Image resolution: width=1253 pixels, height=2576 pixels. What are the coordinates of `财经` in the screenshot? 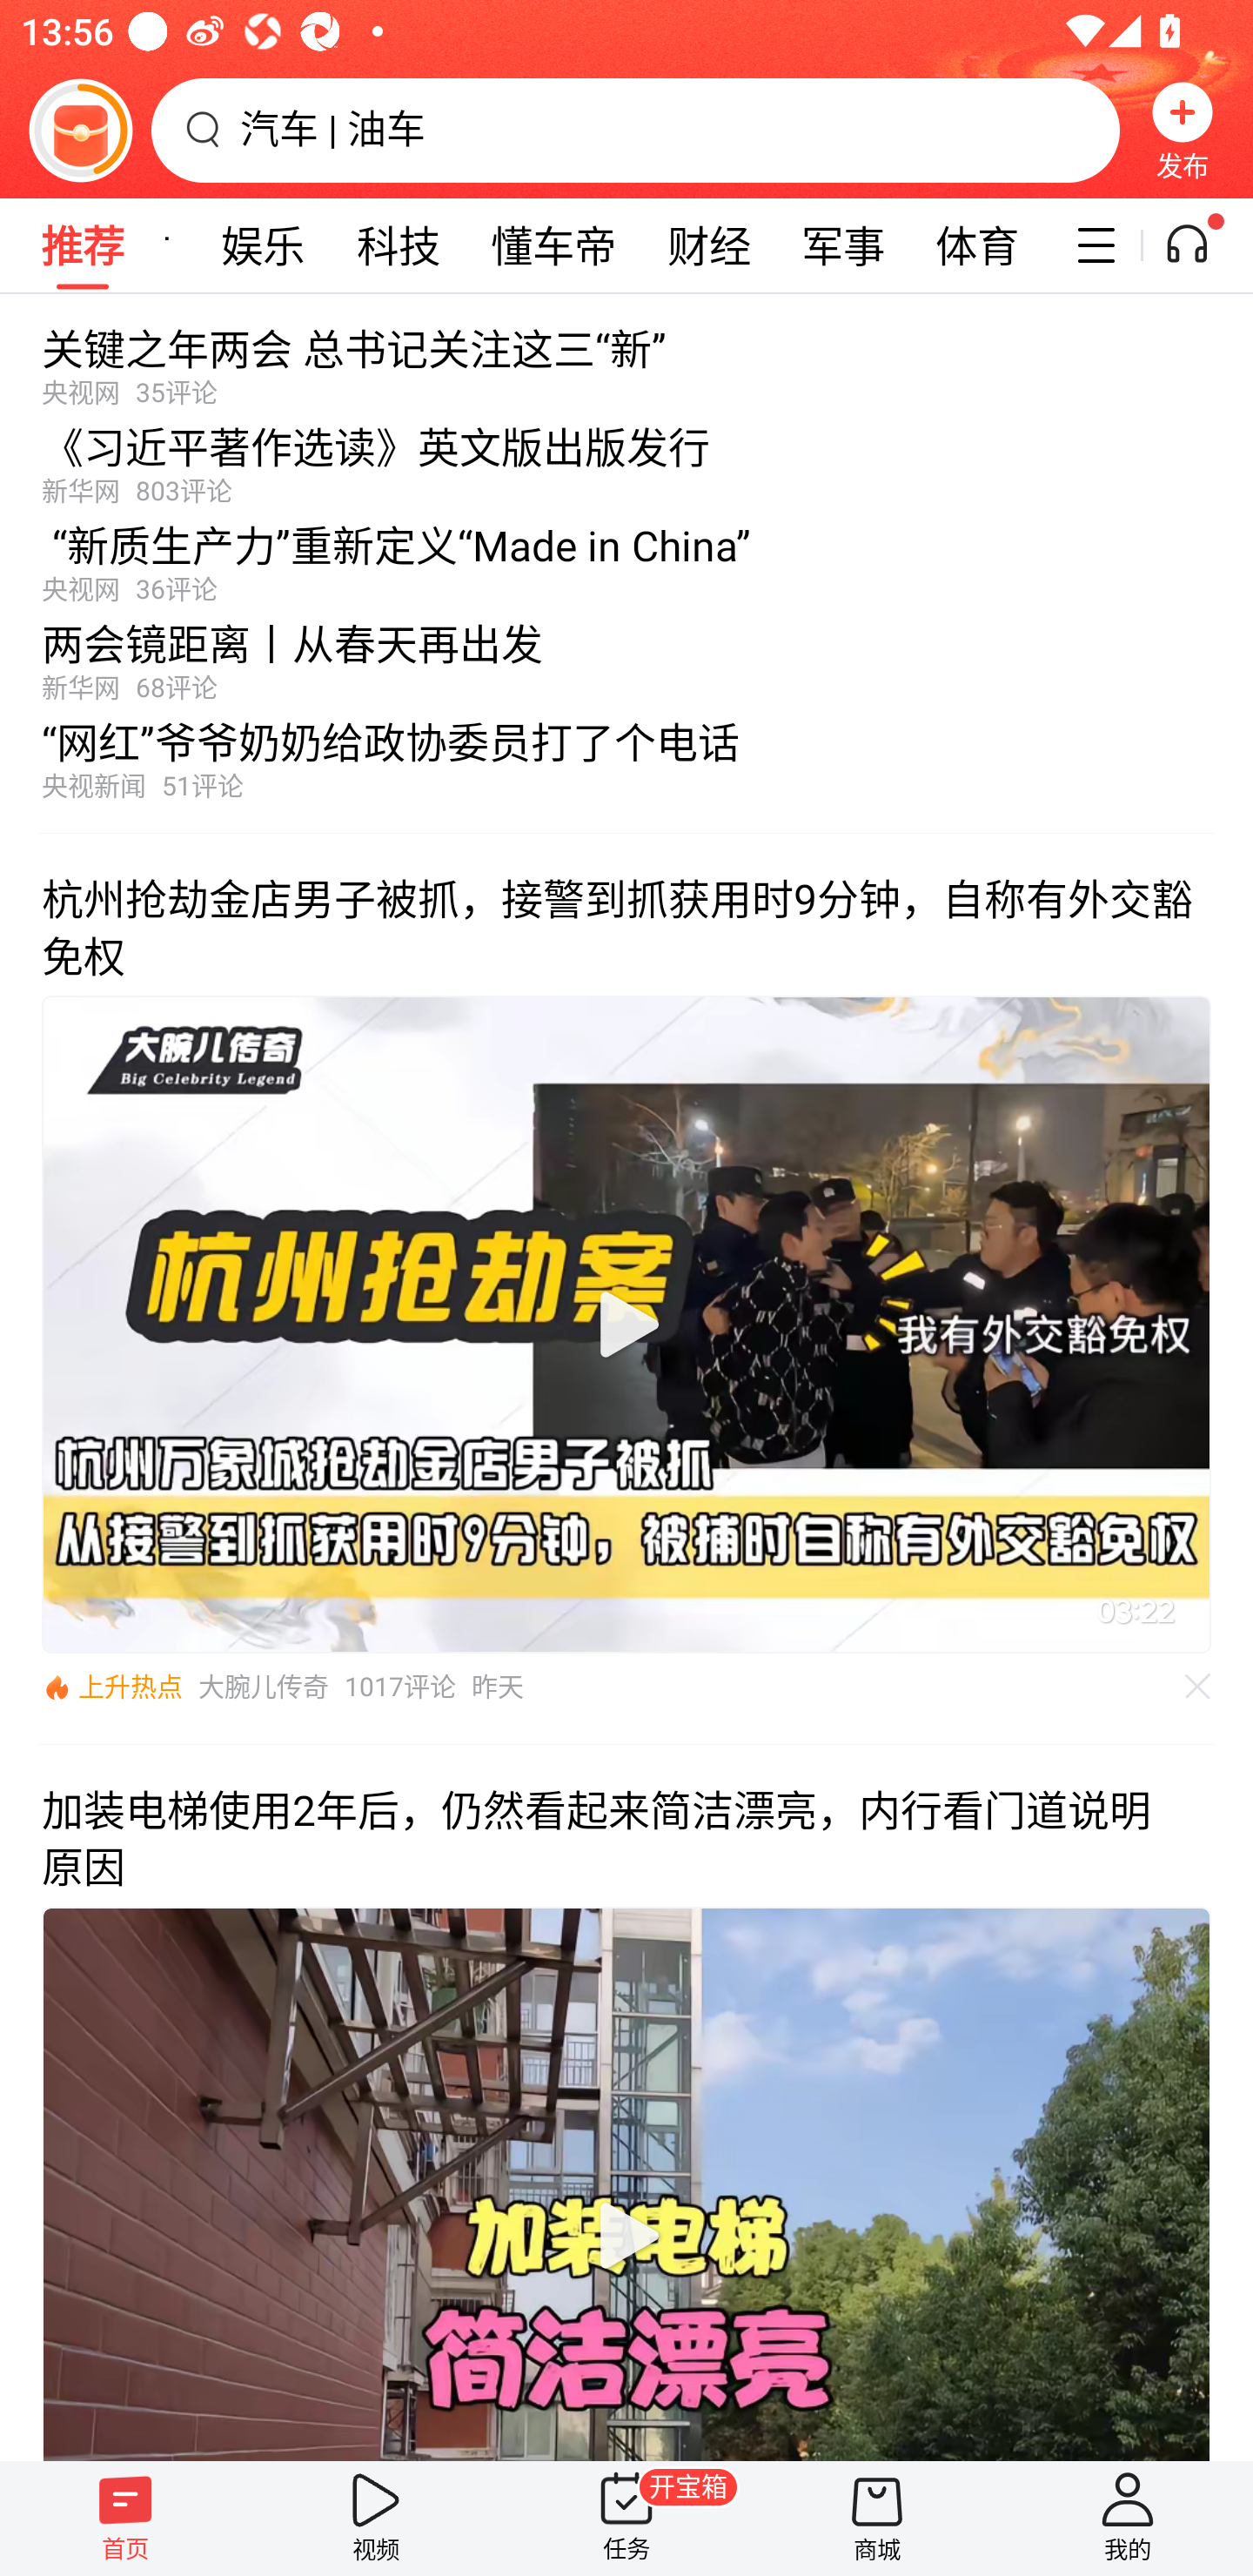 It's located at (708, 245).